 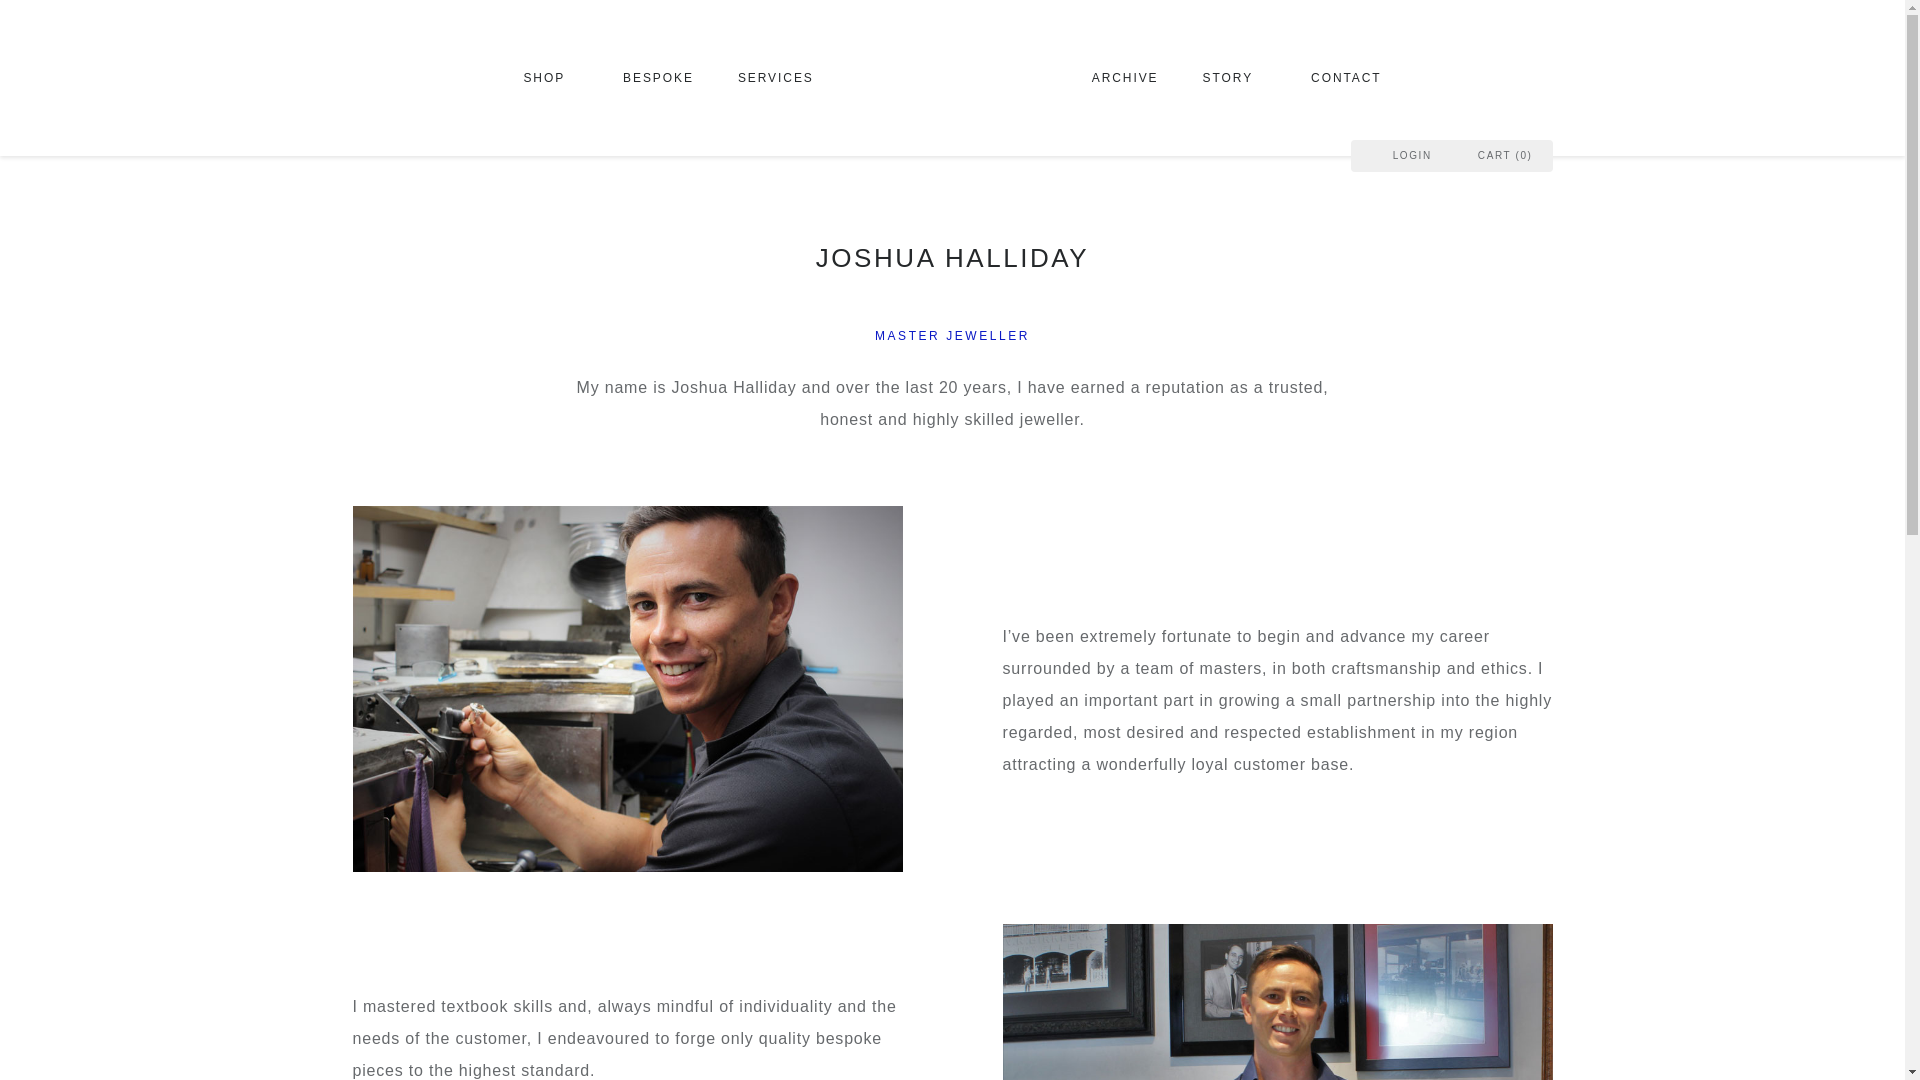 I want to click on LOGIN, so click(x=1401, y=156).